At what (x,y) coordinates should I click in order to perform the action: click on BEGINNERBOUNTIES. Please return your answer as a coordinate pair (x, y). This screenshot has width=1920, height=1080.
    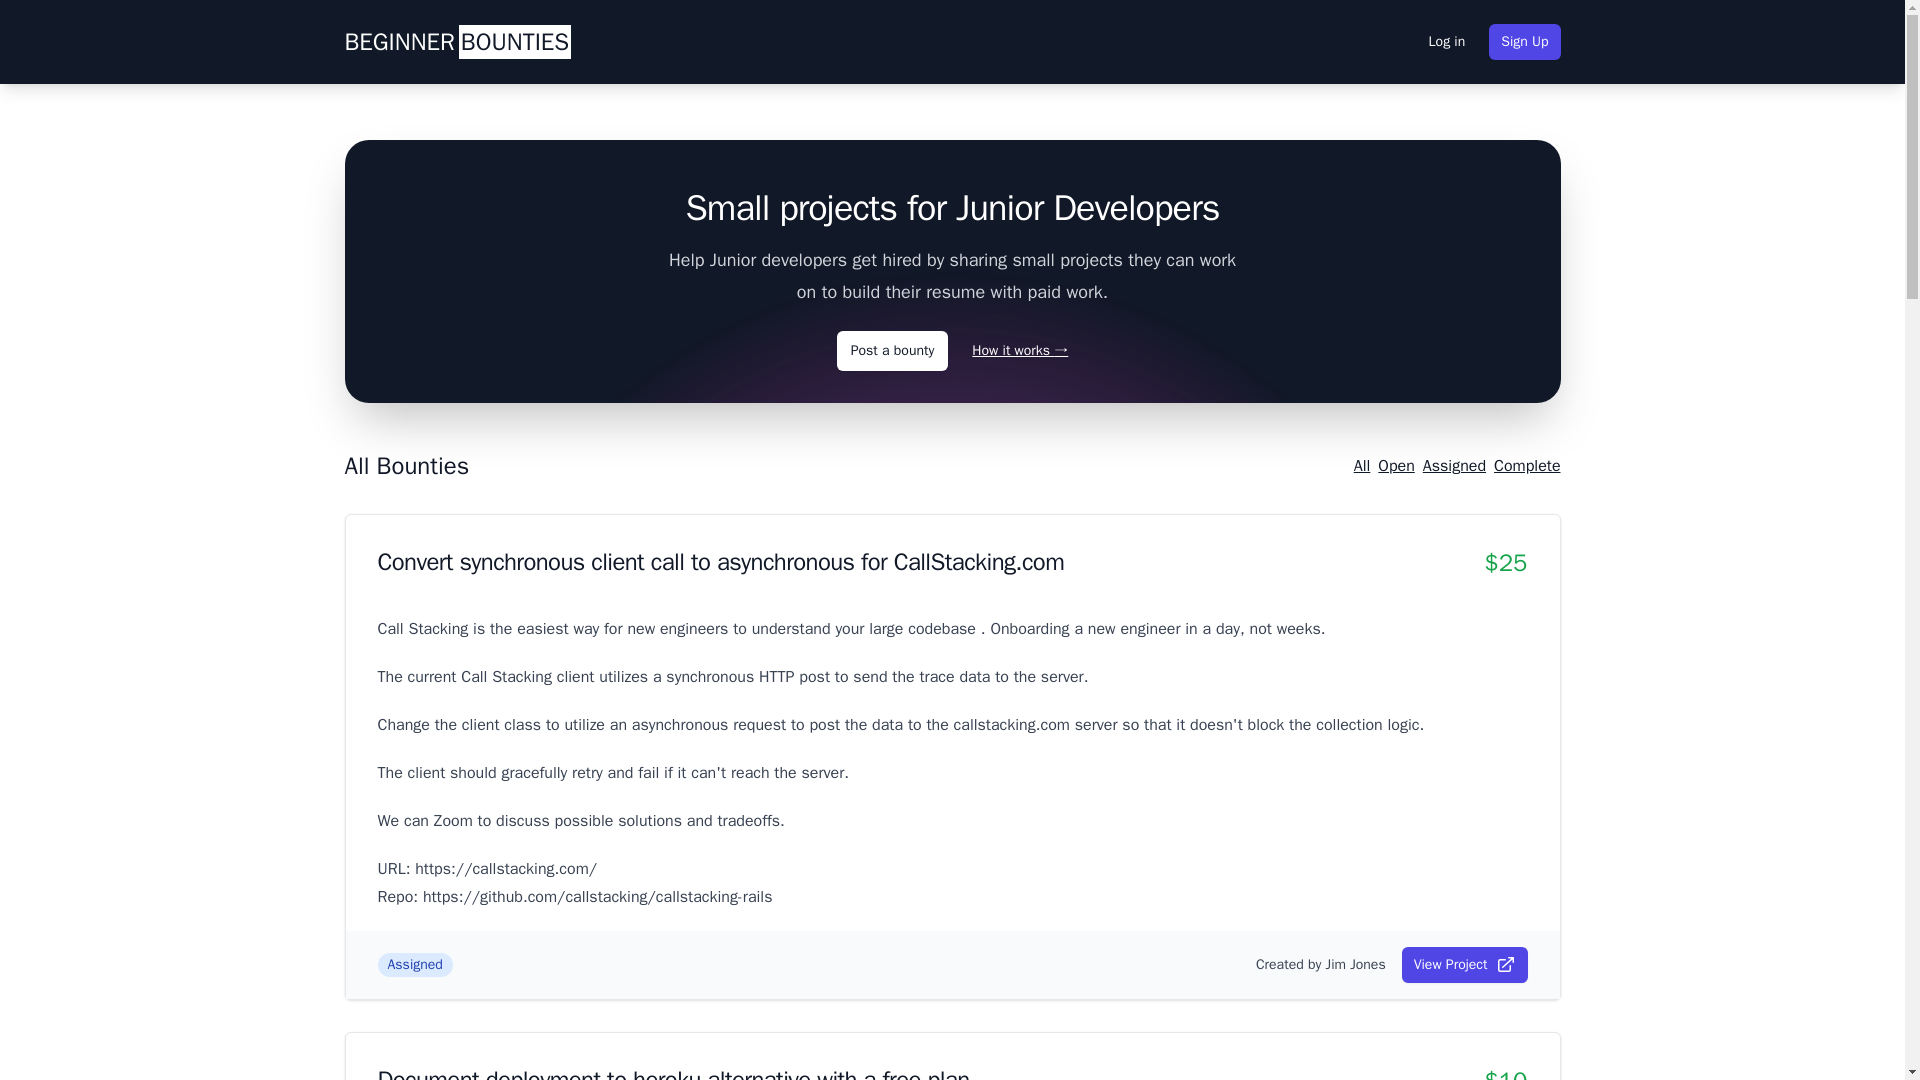
    Looking at the image, I should click on (456, 42).